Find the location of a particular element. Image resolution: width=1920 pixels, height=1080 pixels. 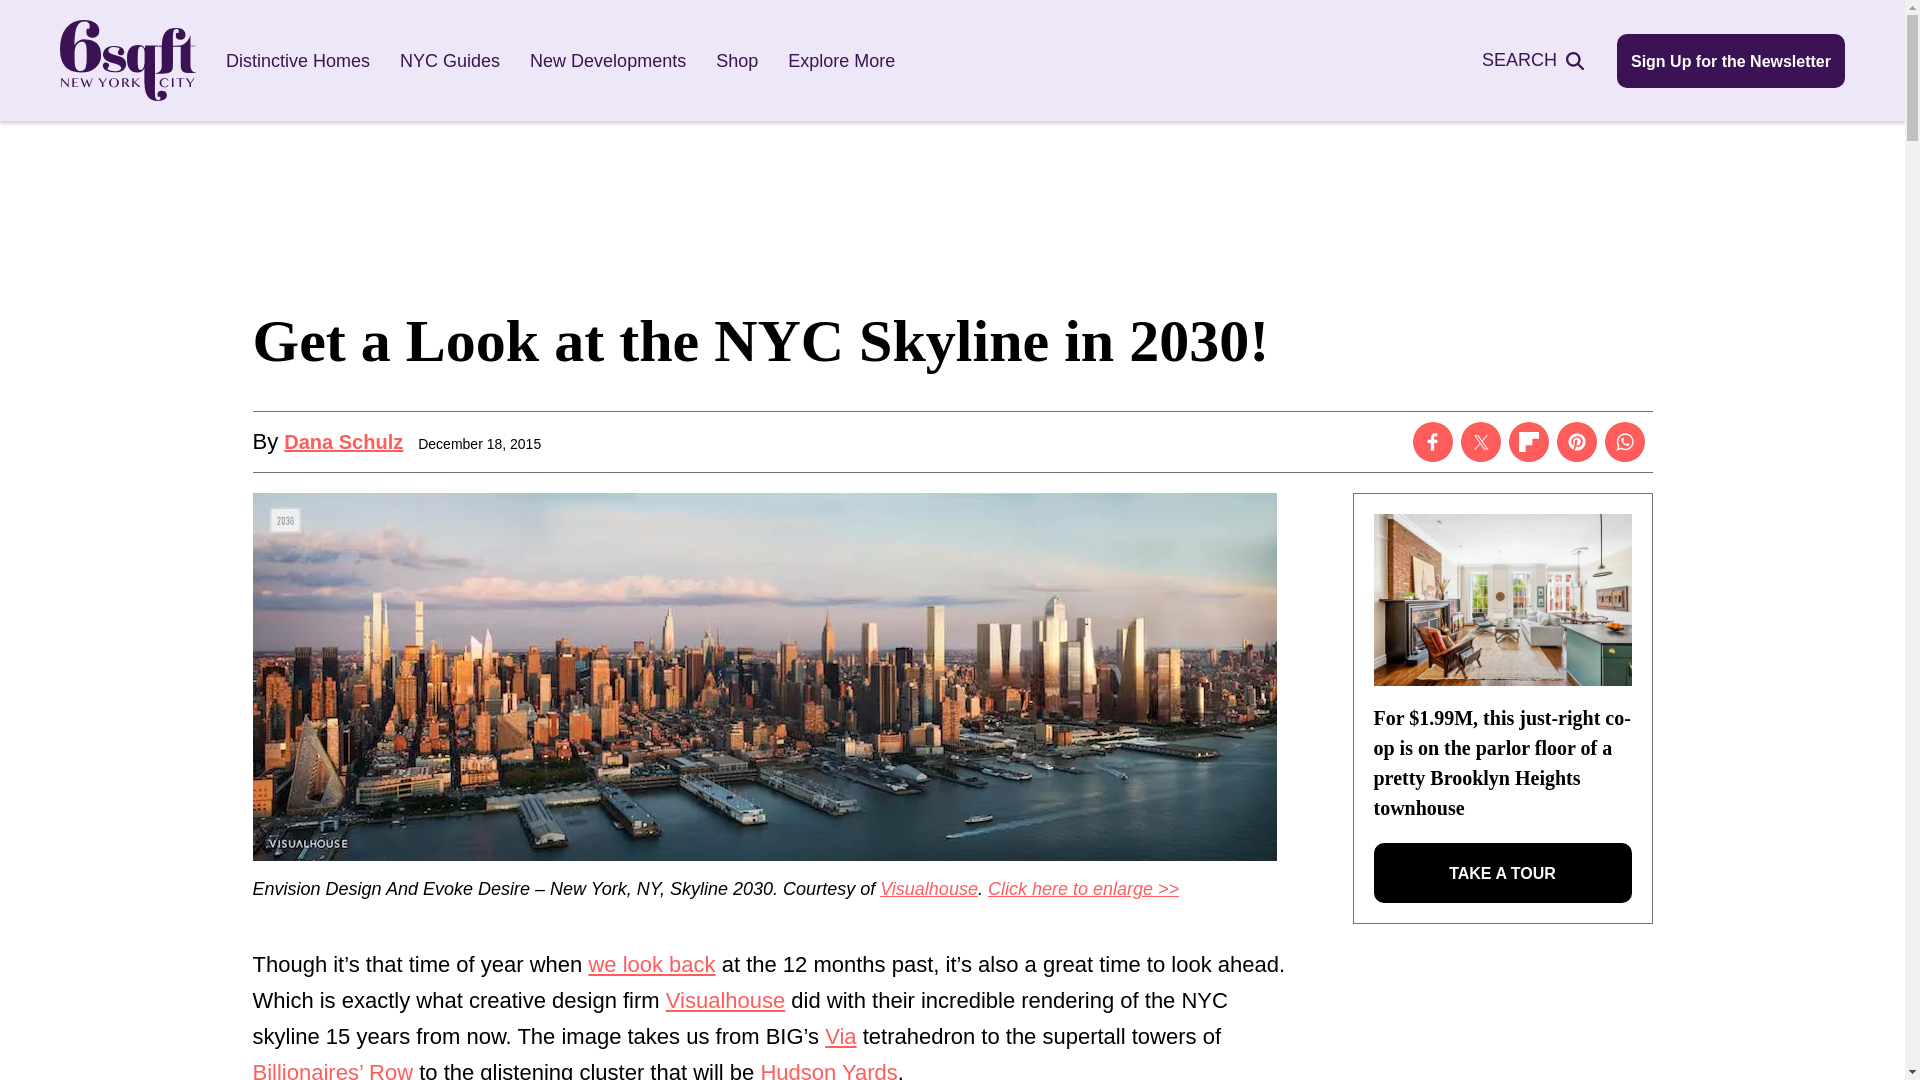

NYC Guides is located at coordinates (449, 60).